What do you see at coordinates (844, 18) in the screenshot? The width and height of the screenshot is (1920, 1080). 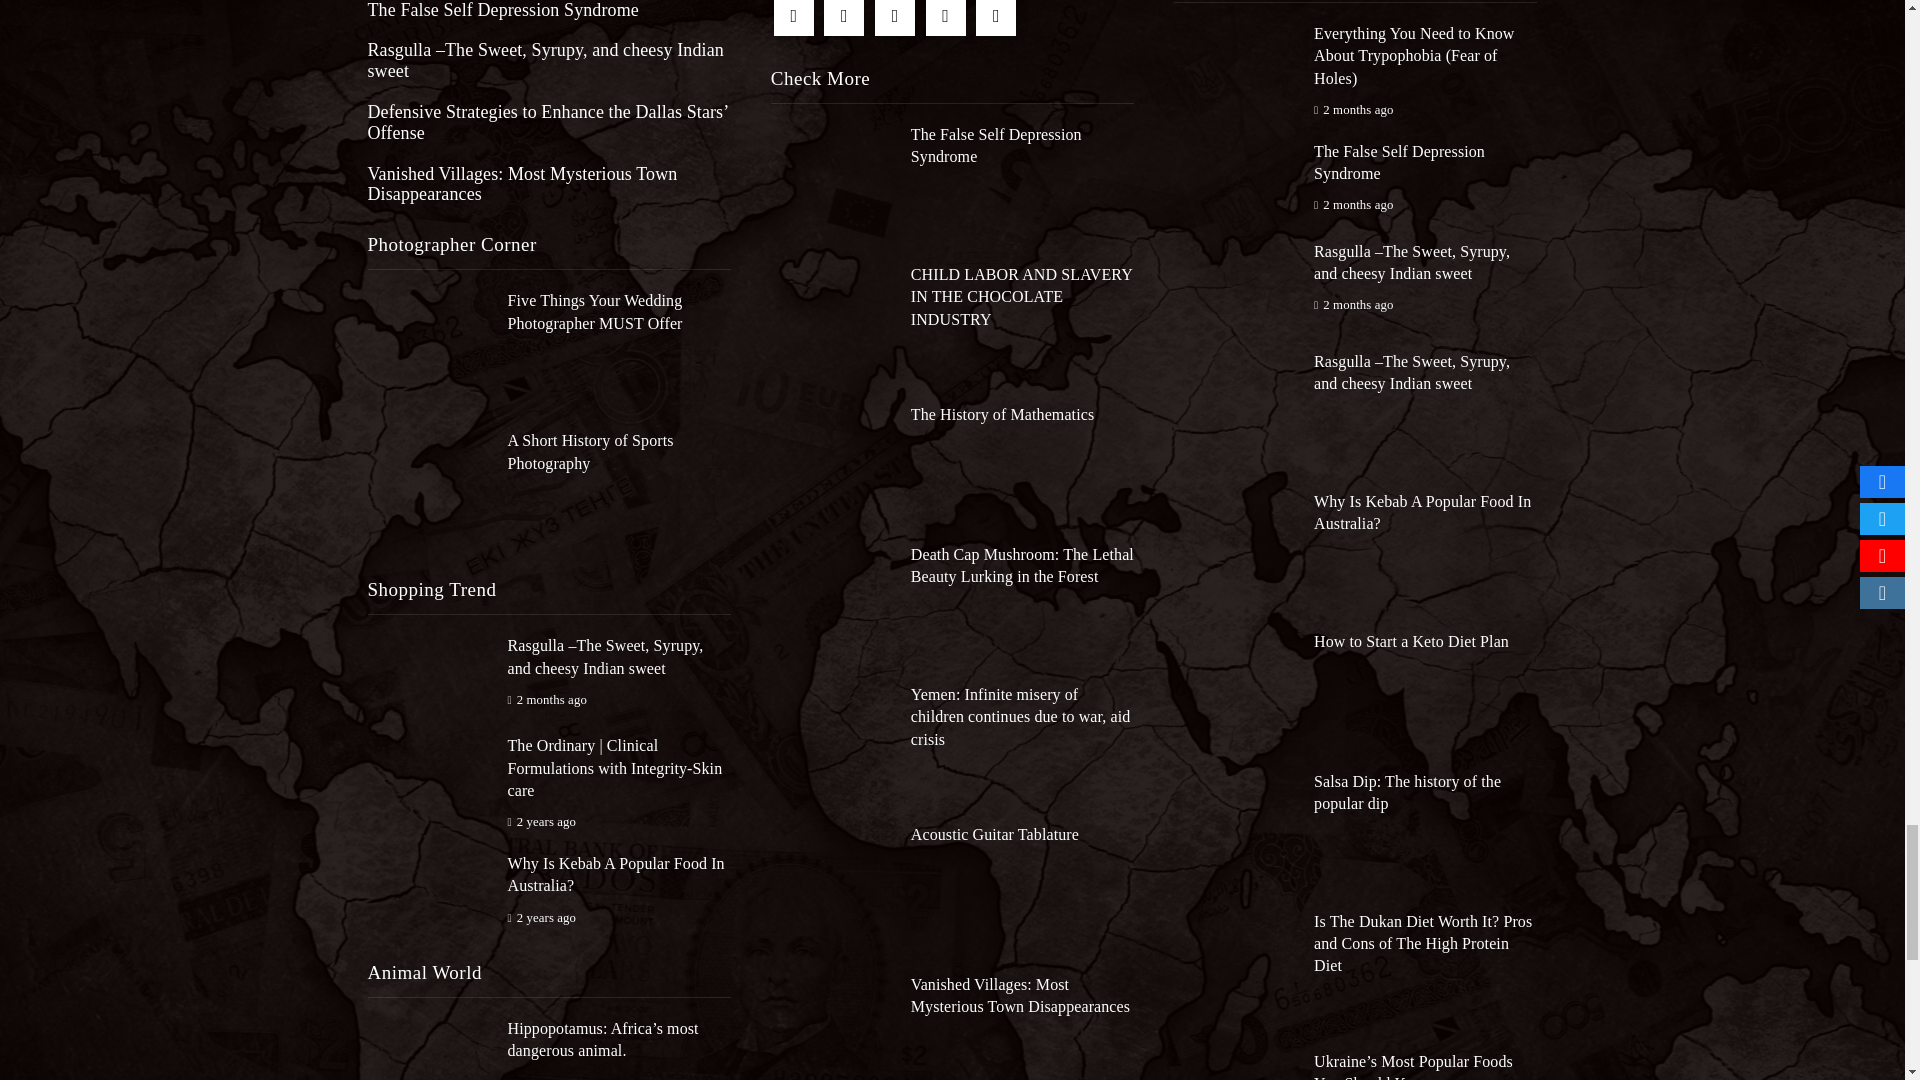 I see `Twitter` at bounding box center [844, 18].